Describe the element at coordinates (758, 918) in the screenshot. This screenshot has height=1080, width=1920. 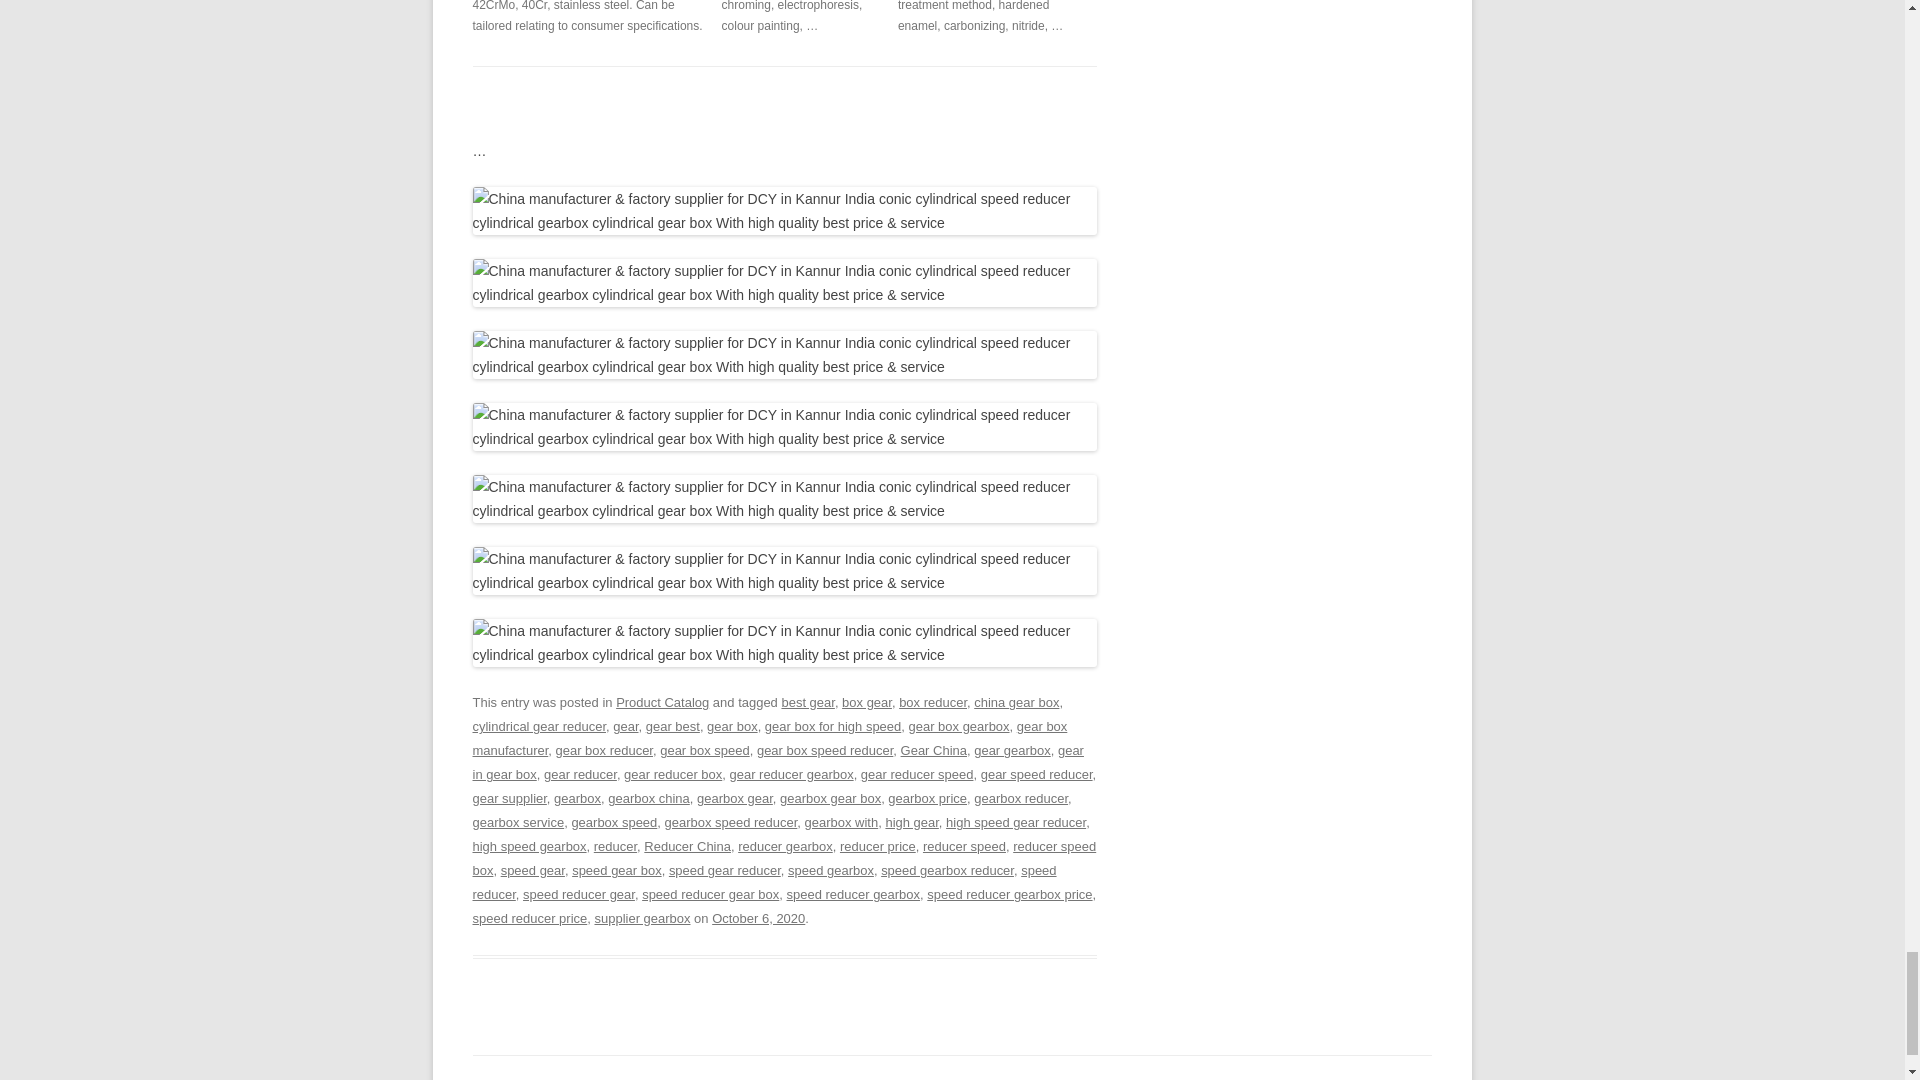
I see `2:40 am` at that location.